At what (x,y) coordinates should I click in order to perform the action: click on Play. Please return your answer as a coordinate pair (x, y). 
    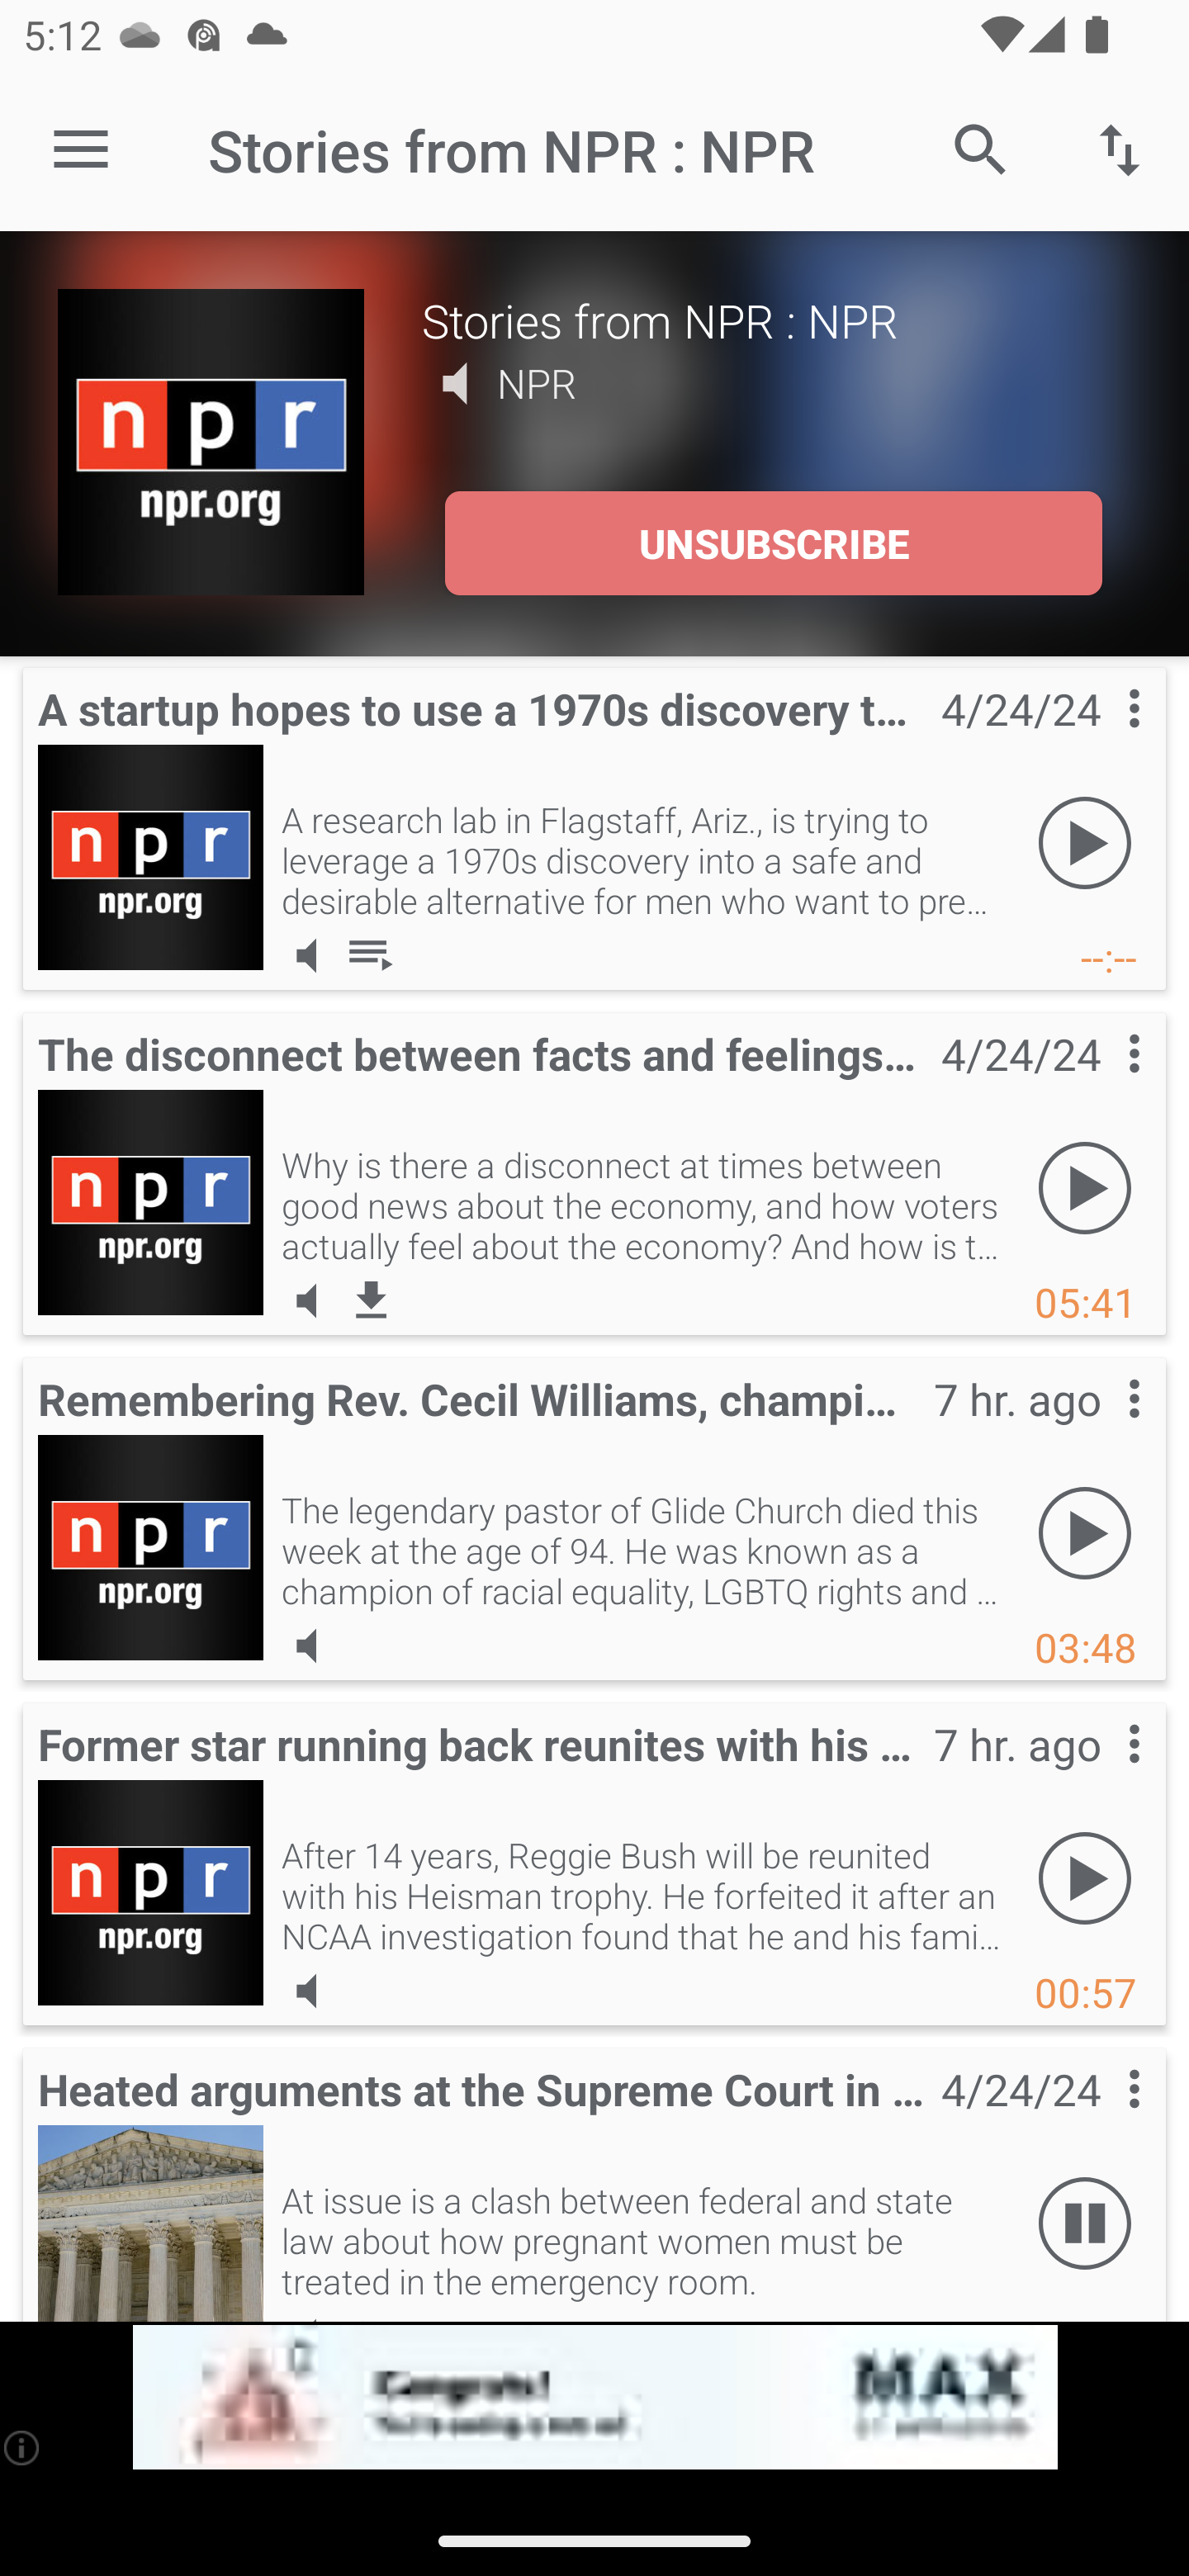
    Looking at the image, I should click on (1085, 1879).